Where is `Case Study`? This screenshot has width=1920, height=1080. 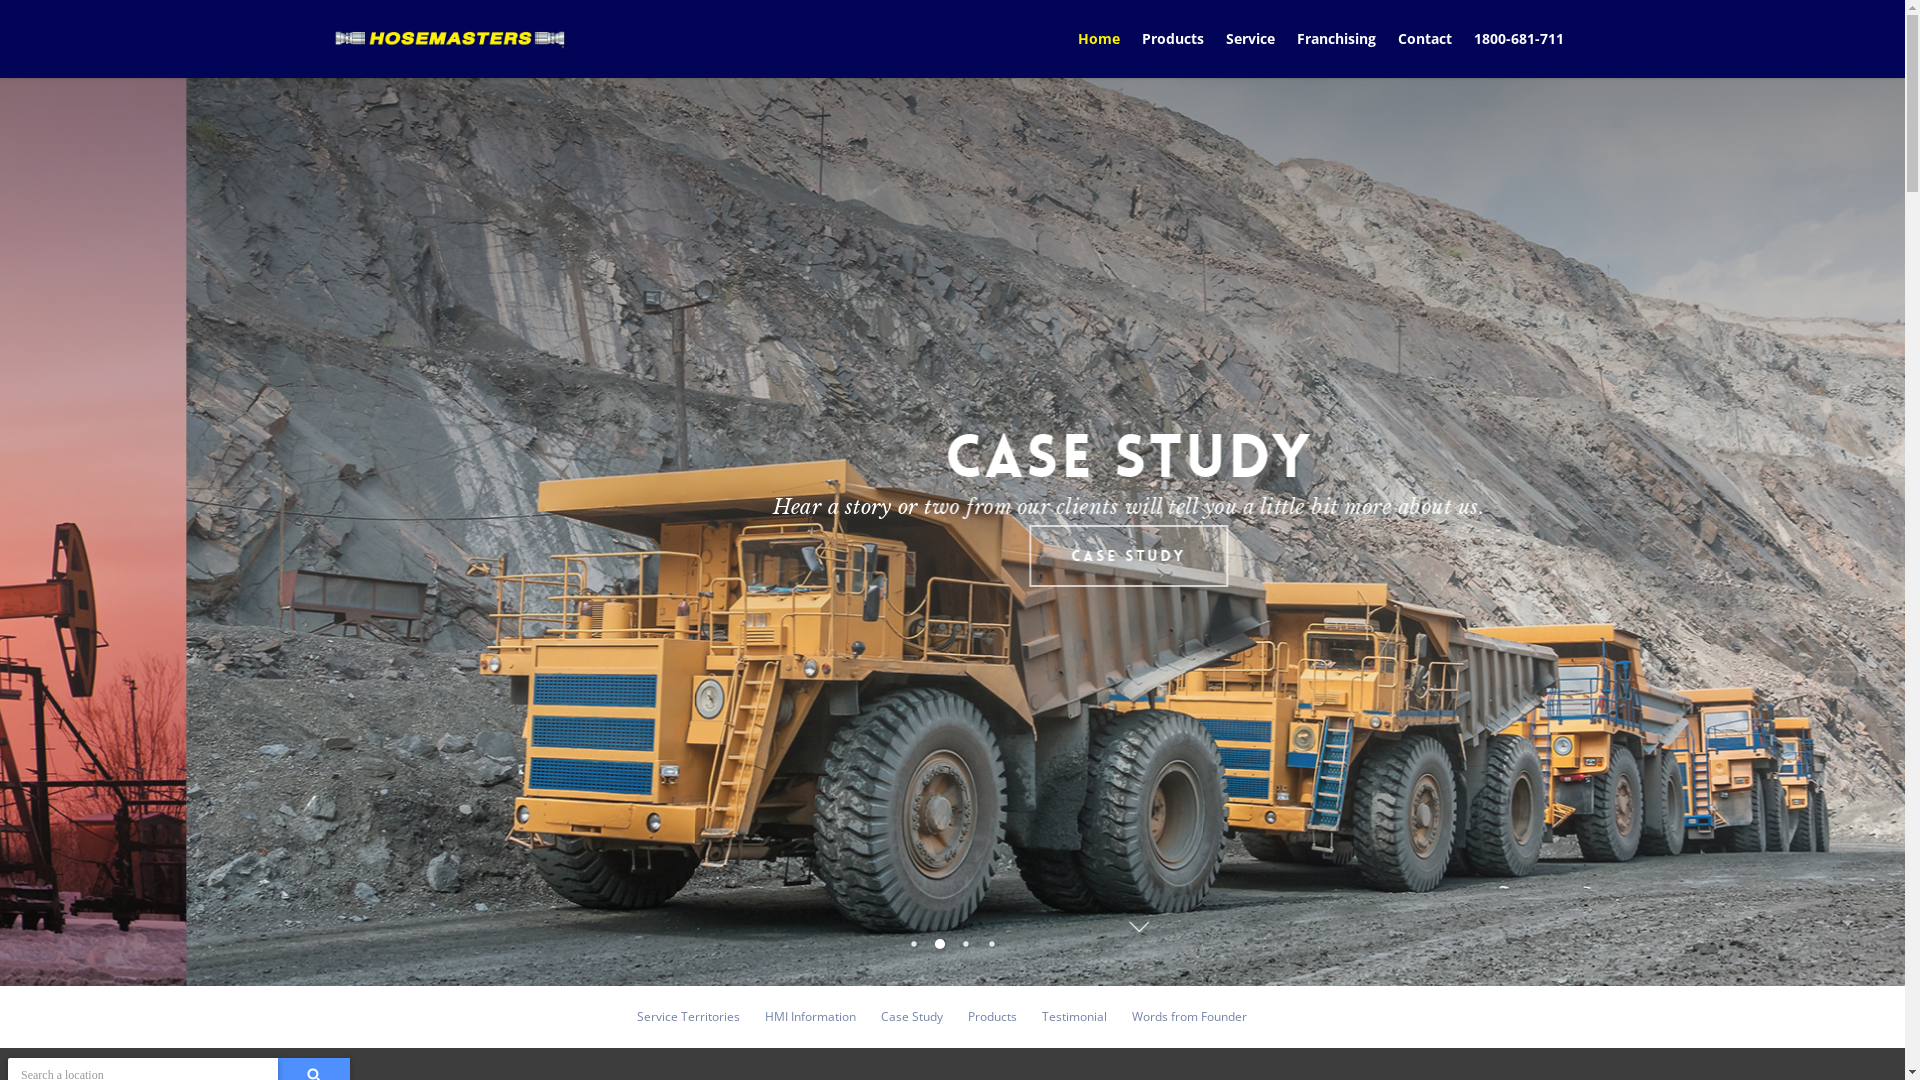
Case Study is located at coordinates (912, 1017).